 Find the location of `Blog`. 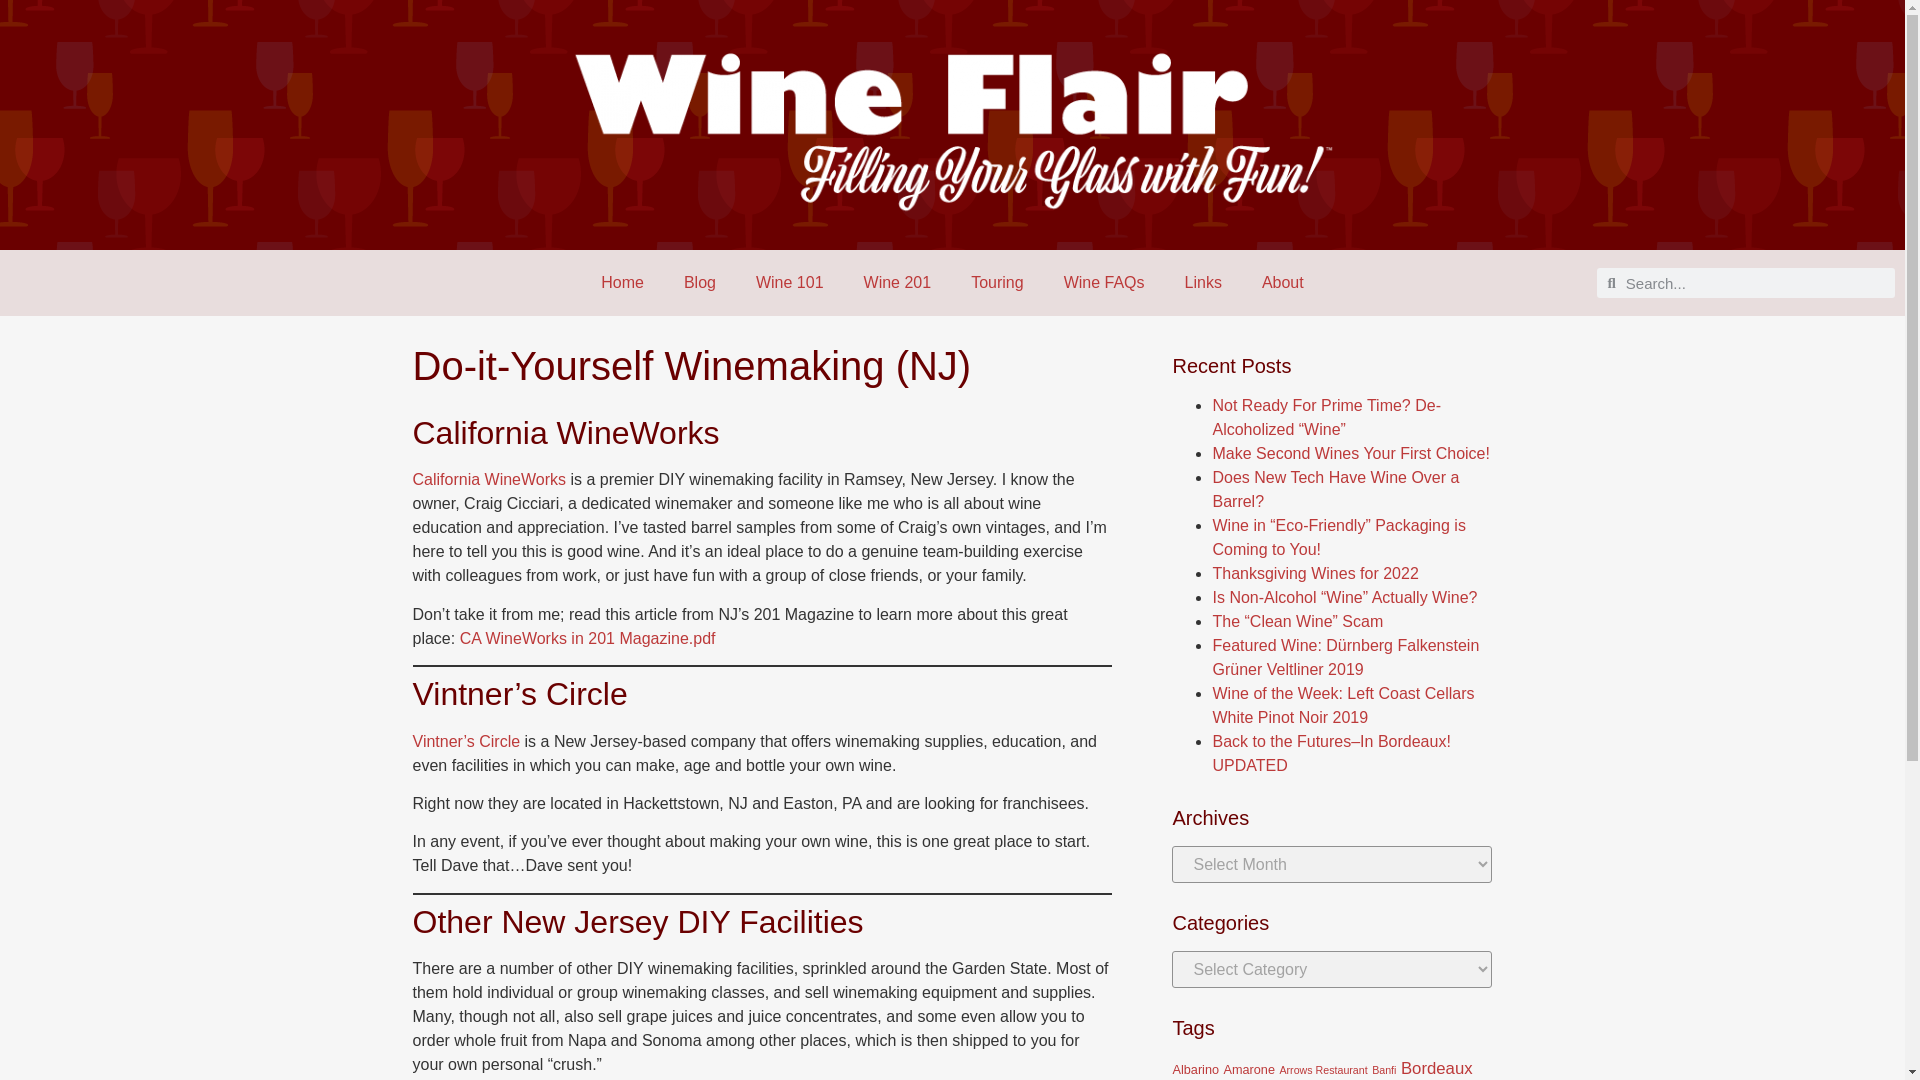

Blog is located at coordinates (700, 282).